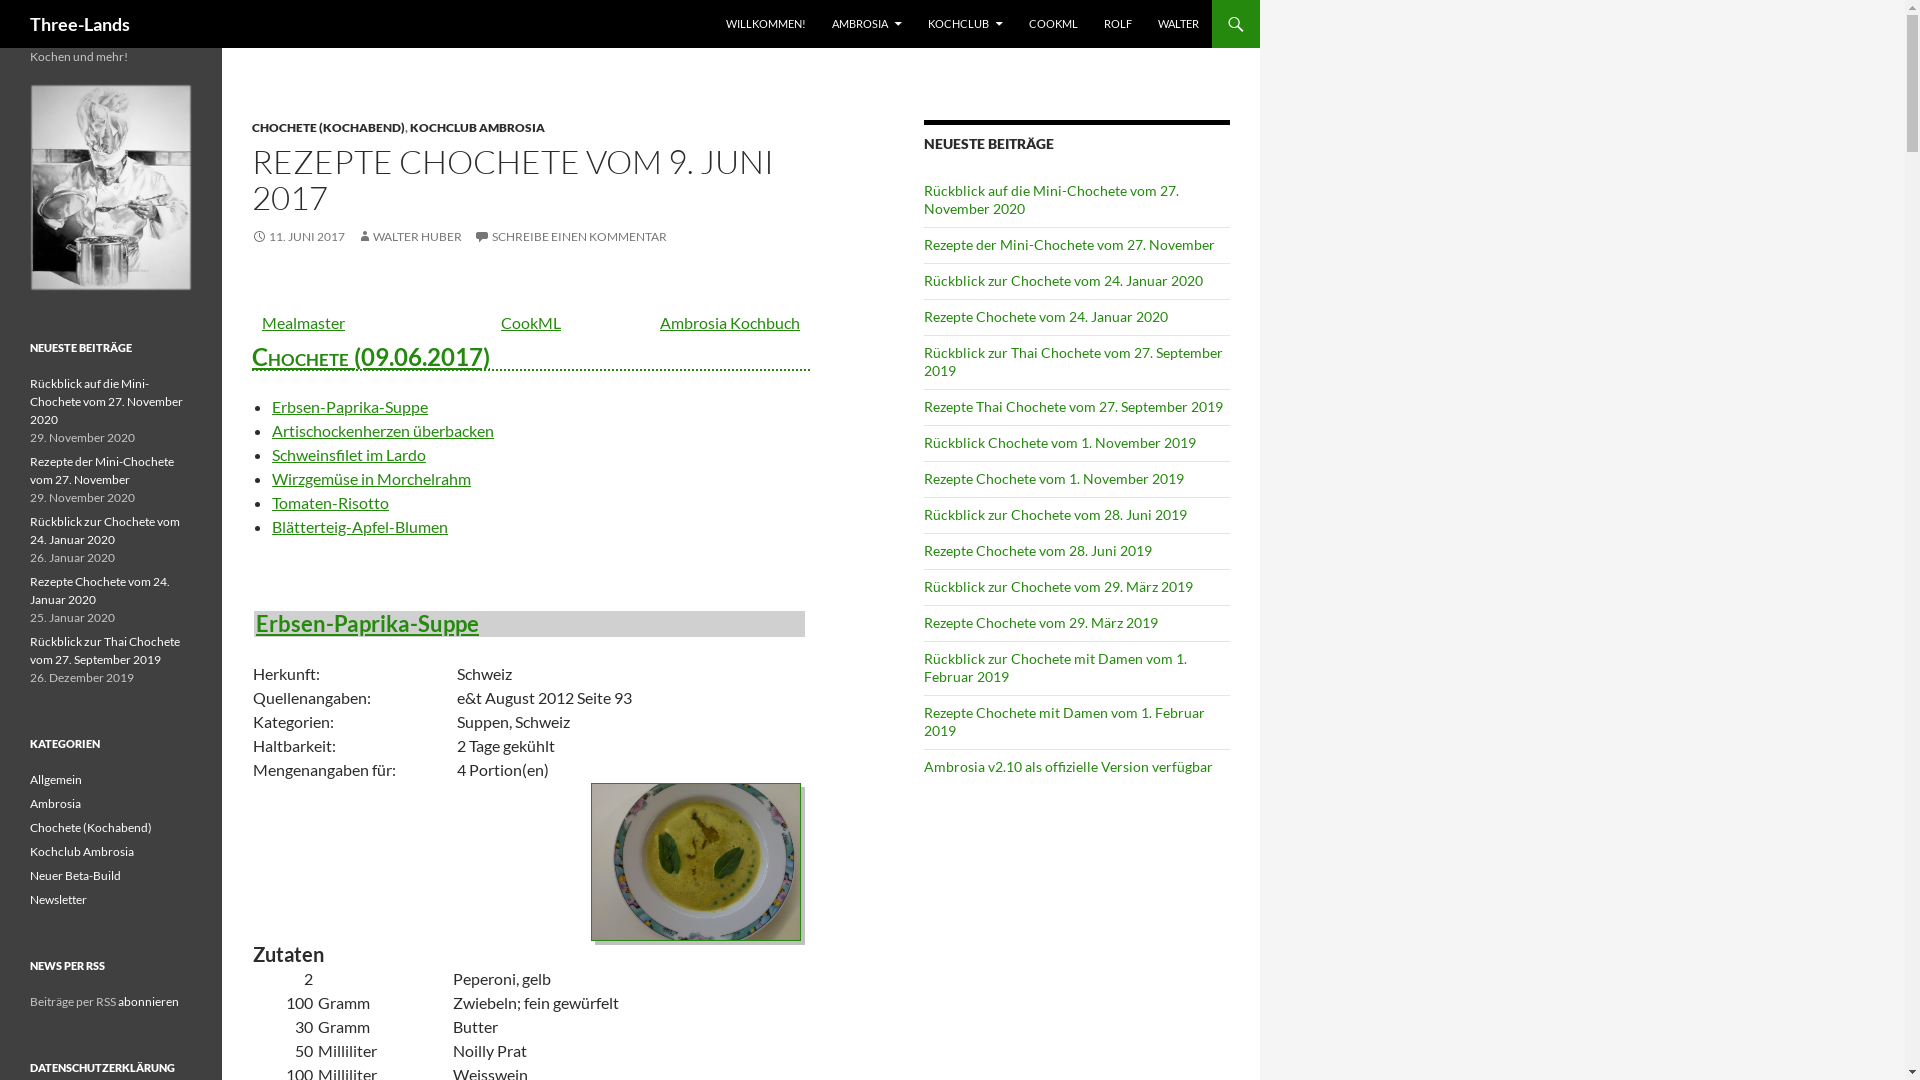 The width and height of the screenshot is (1920, 1080). I want to click on KOCHCLUB AMBROSIA, so click(478, 128).